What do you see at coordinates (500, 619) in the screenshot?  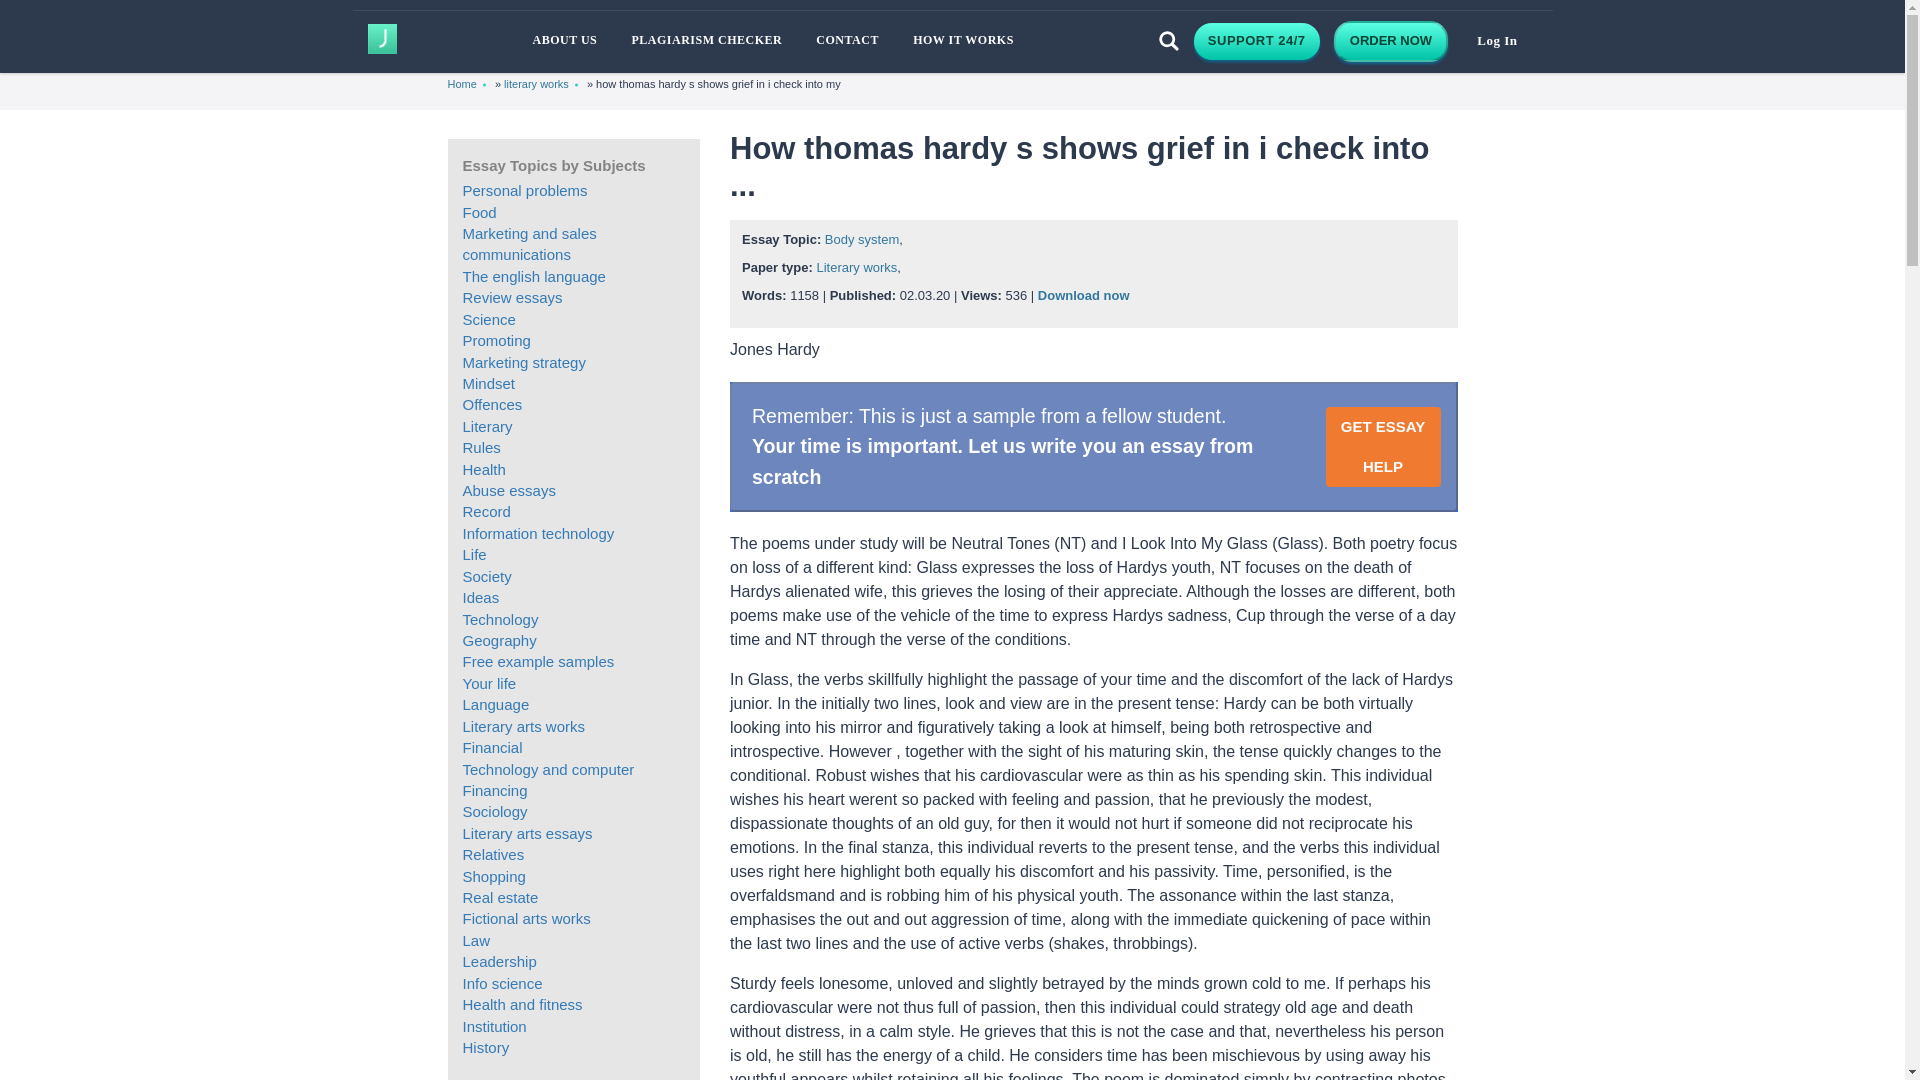 I see `Technology` at bounding box center [500, 619].